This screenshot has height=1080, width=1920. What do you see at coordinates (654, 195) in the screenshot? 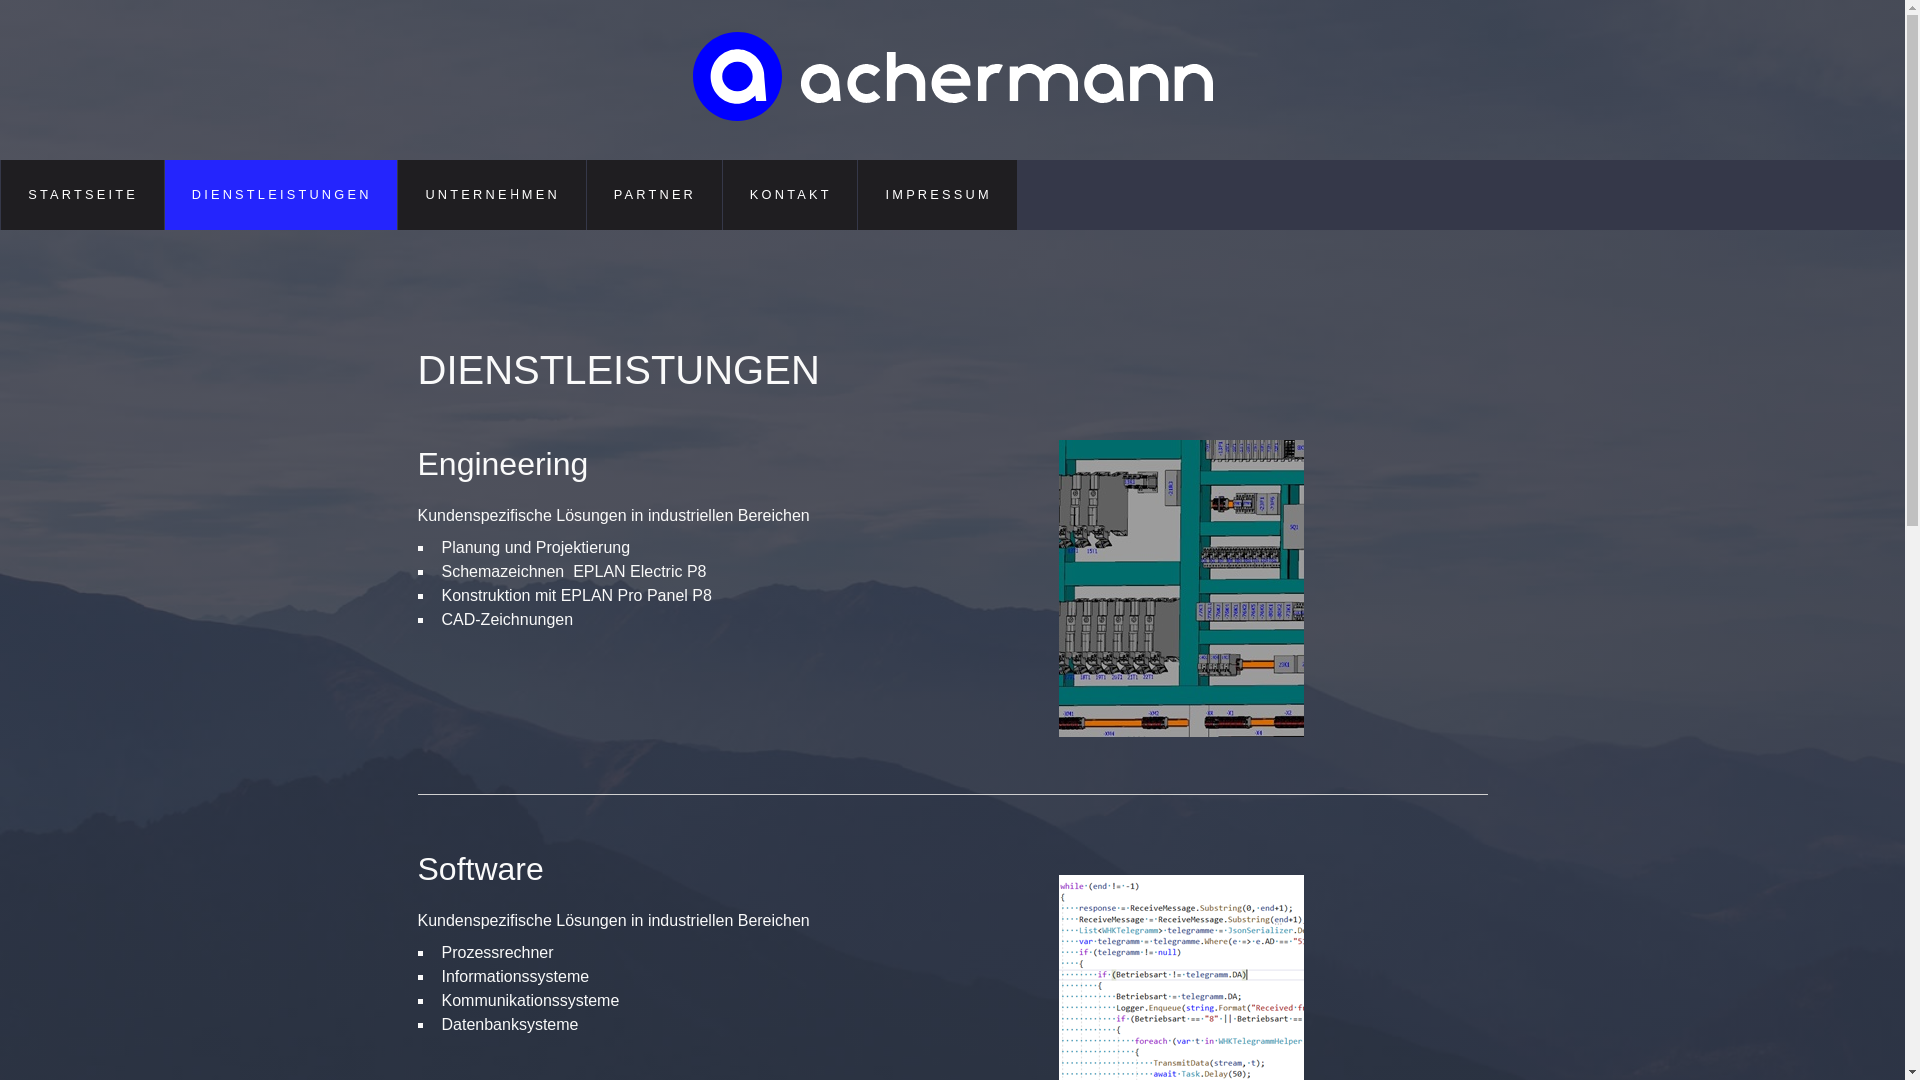
I see `PARTNER` at bounding box center [654, 195].